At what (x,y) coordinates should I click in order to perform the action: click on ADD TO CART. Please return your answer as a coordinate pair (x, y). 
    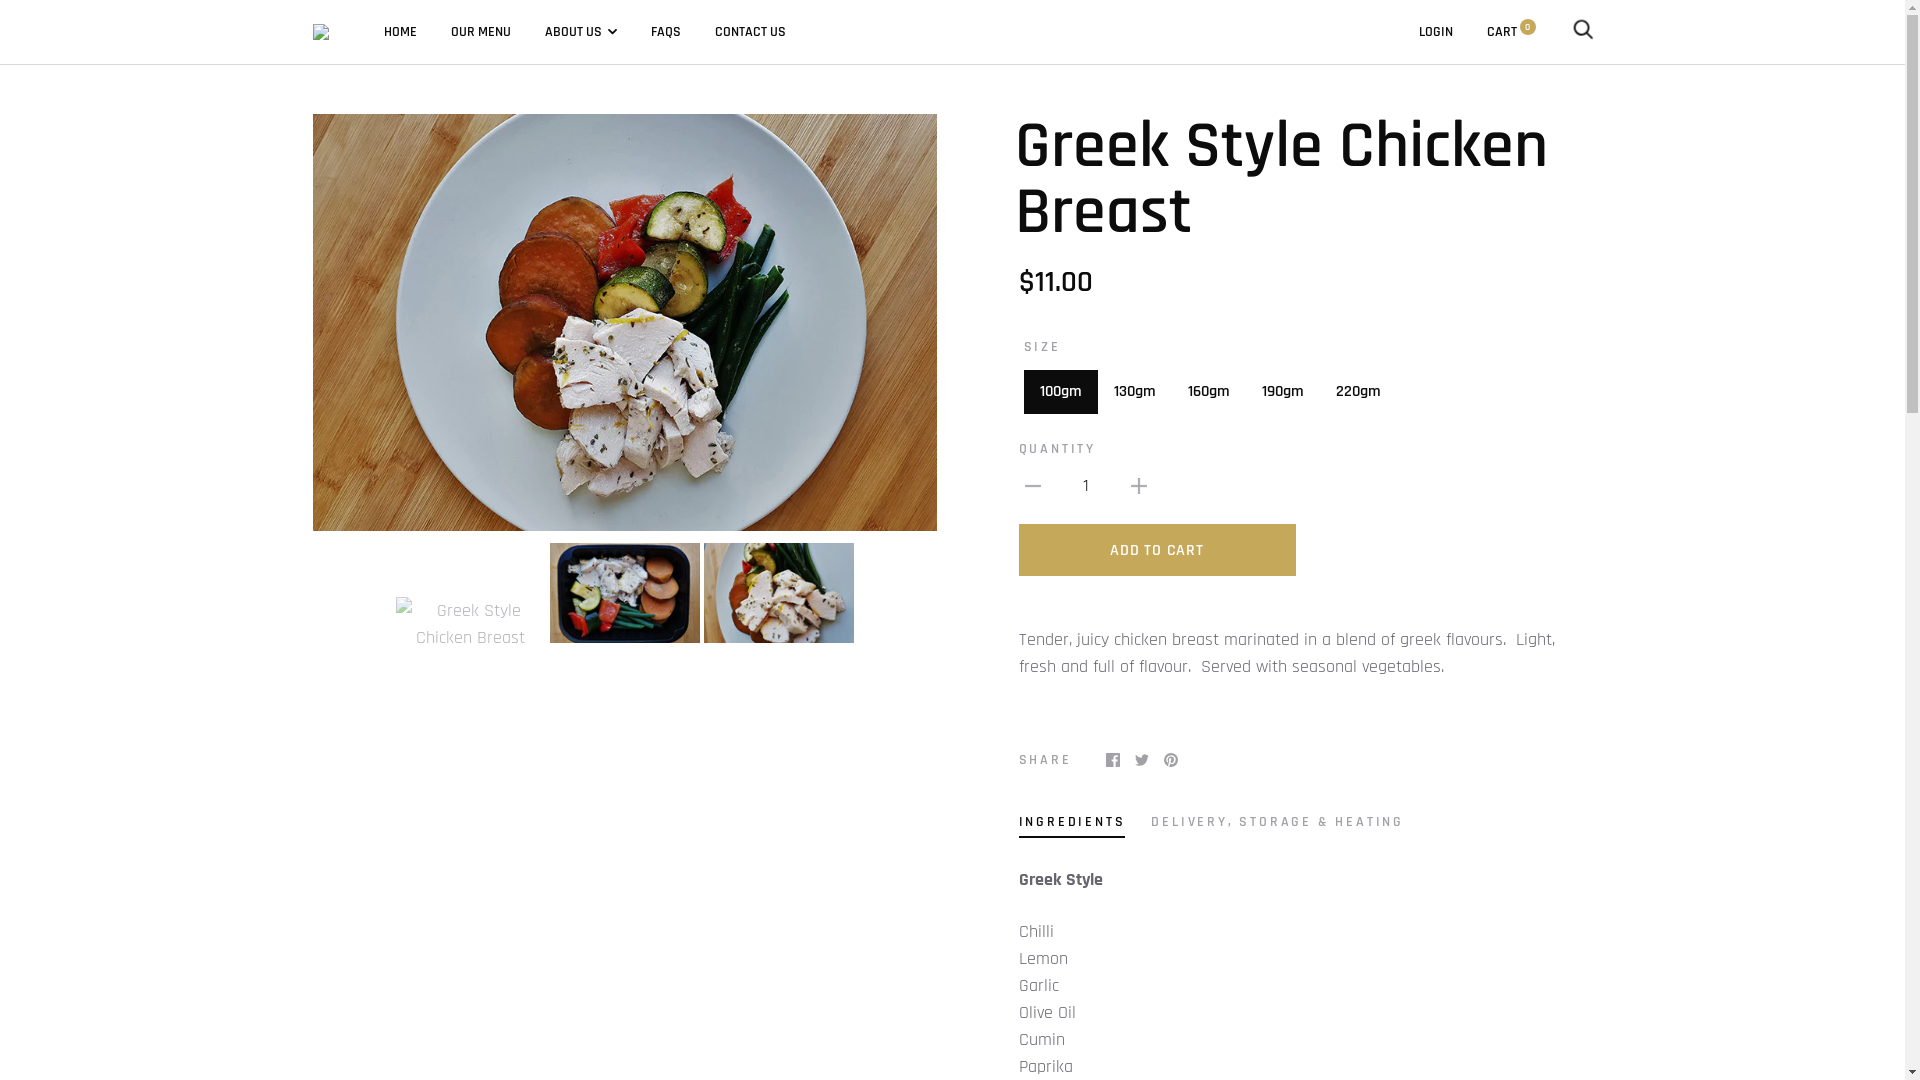
    Looking at the image, I should click on (1156, 550).